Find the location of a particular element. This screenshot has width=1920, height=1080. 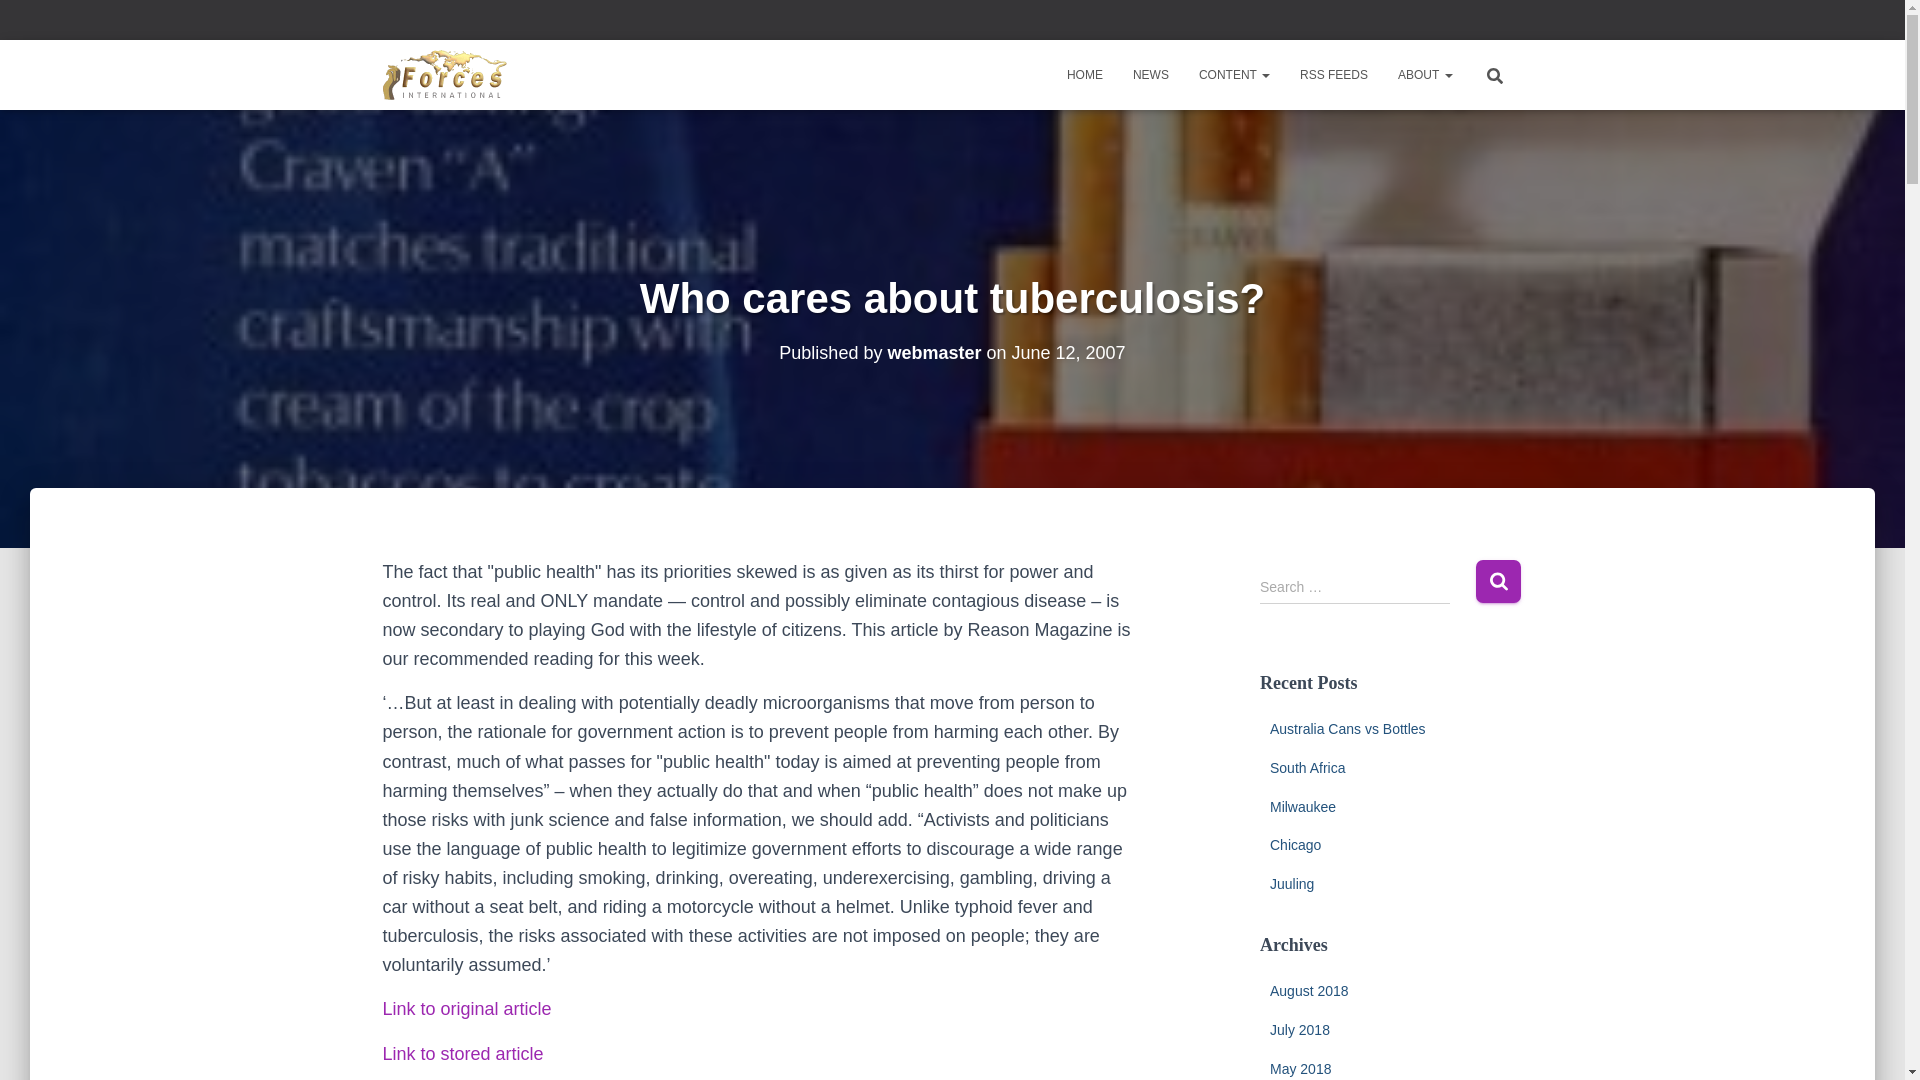

July 2018 is located at coordinates (1300, 1029).